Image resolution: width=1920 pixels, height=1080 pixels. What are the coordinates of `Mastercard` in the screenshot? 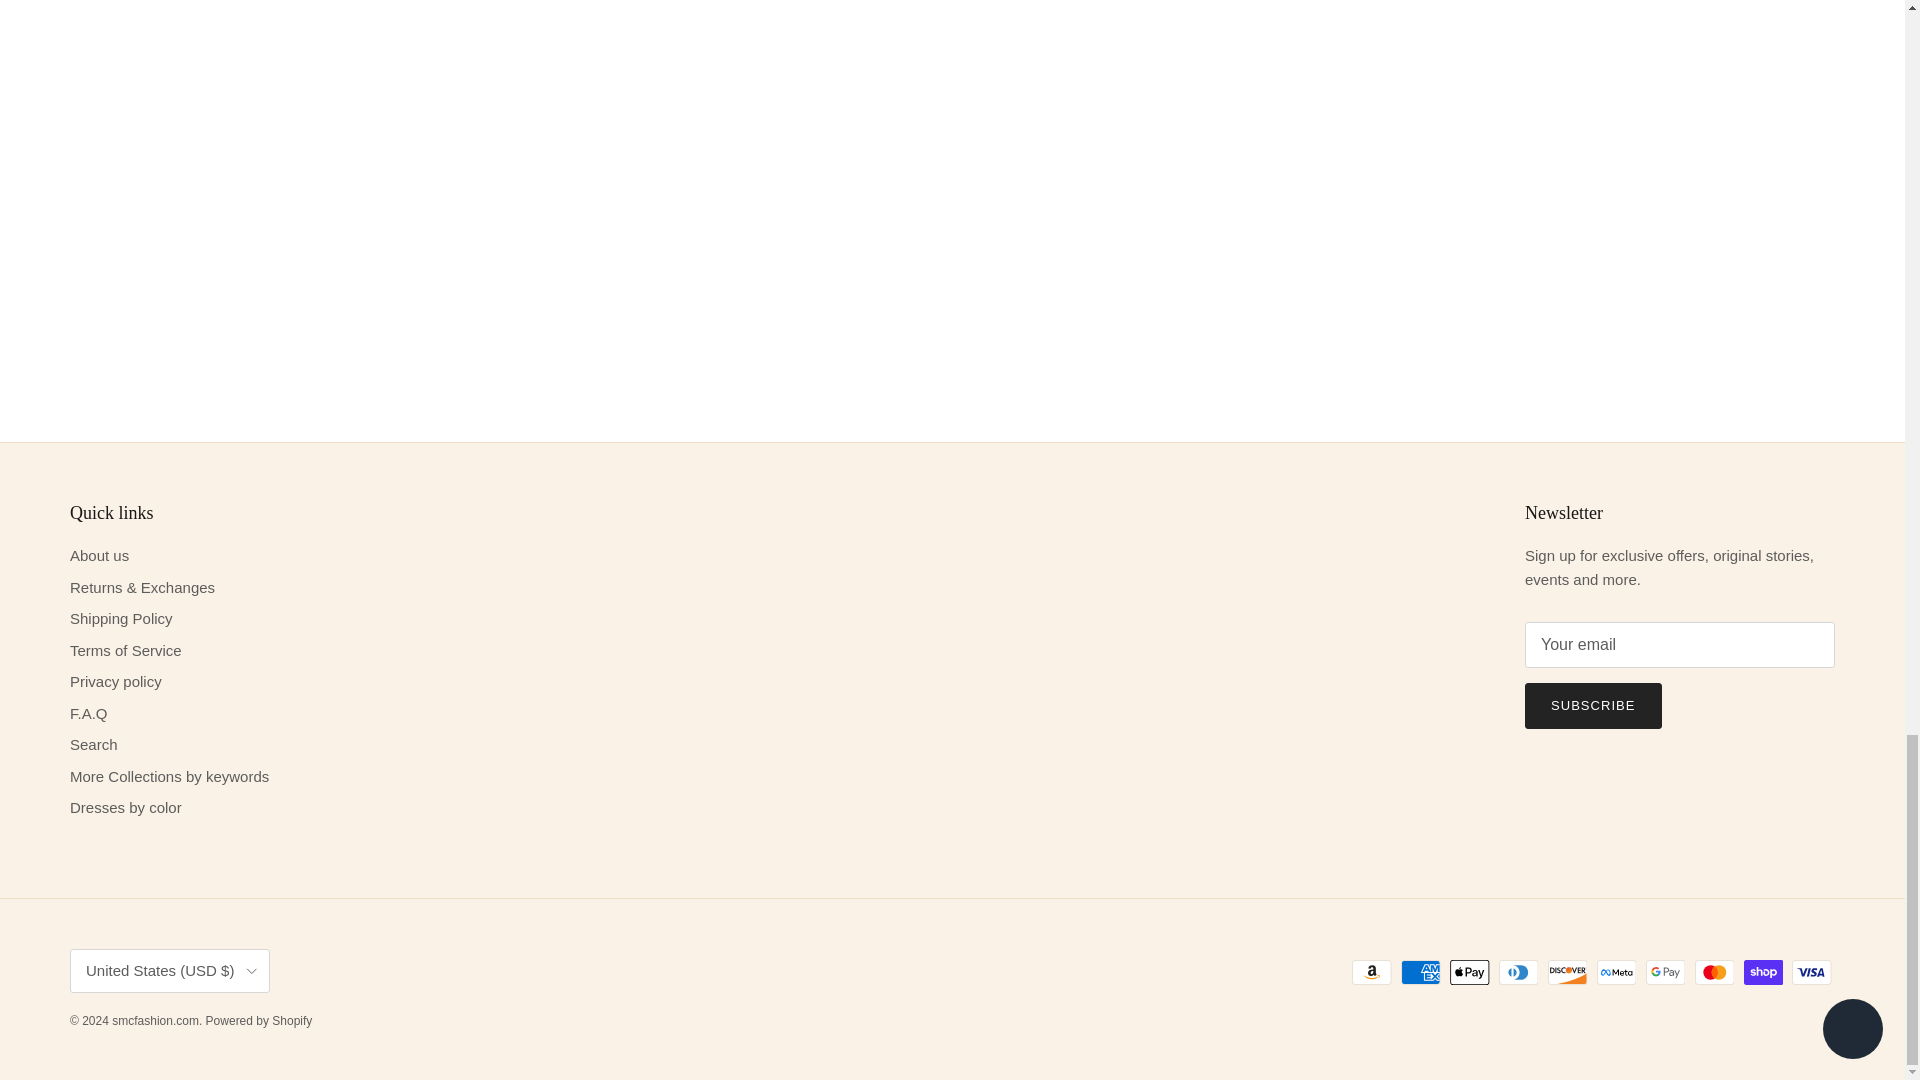 It's located at (1714, 972).